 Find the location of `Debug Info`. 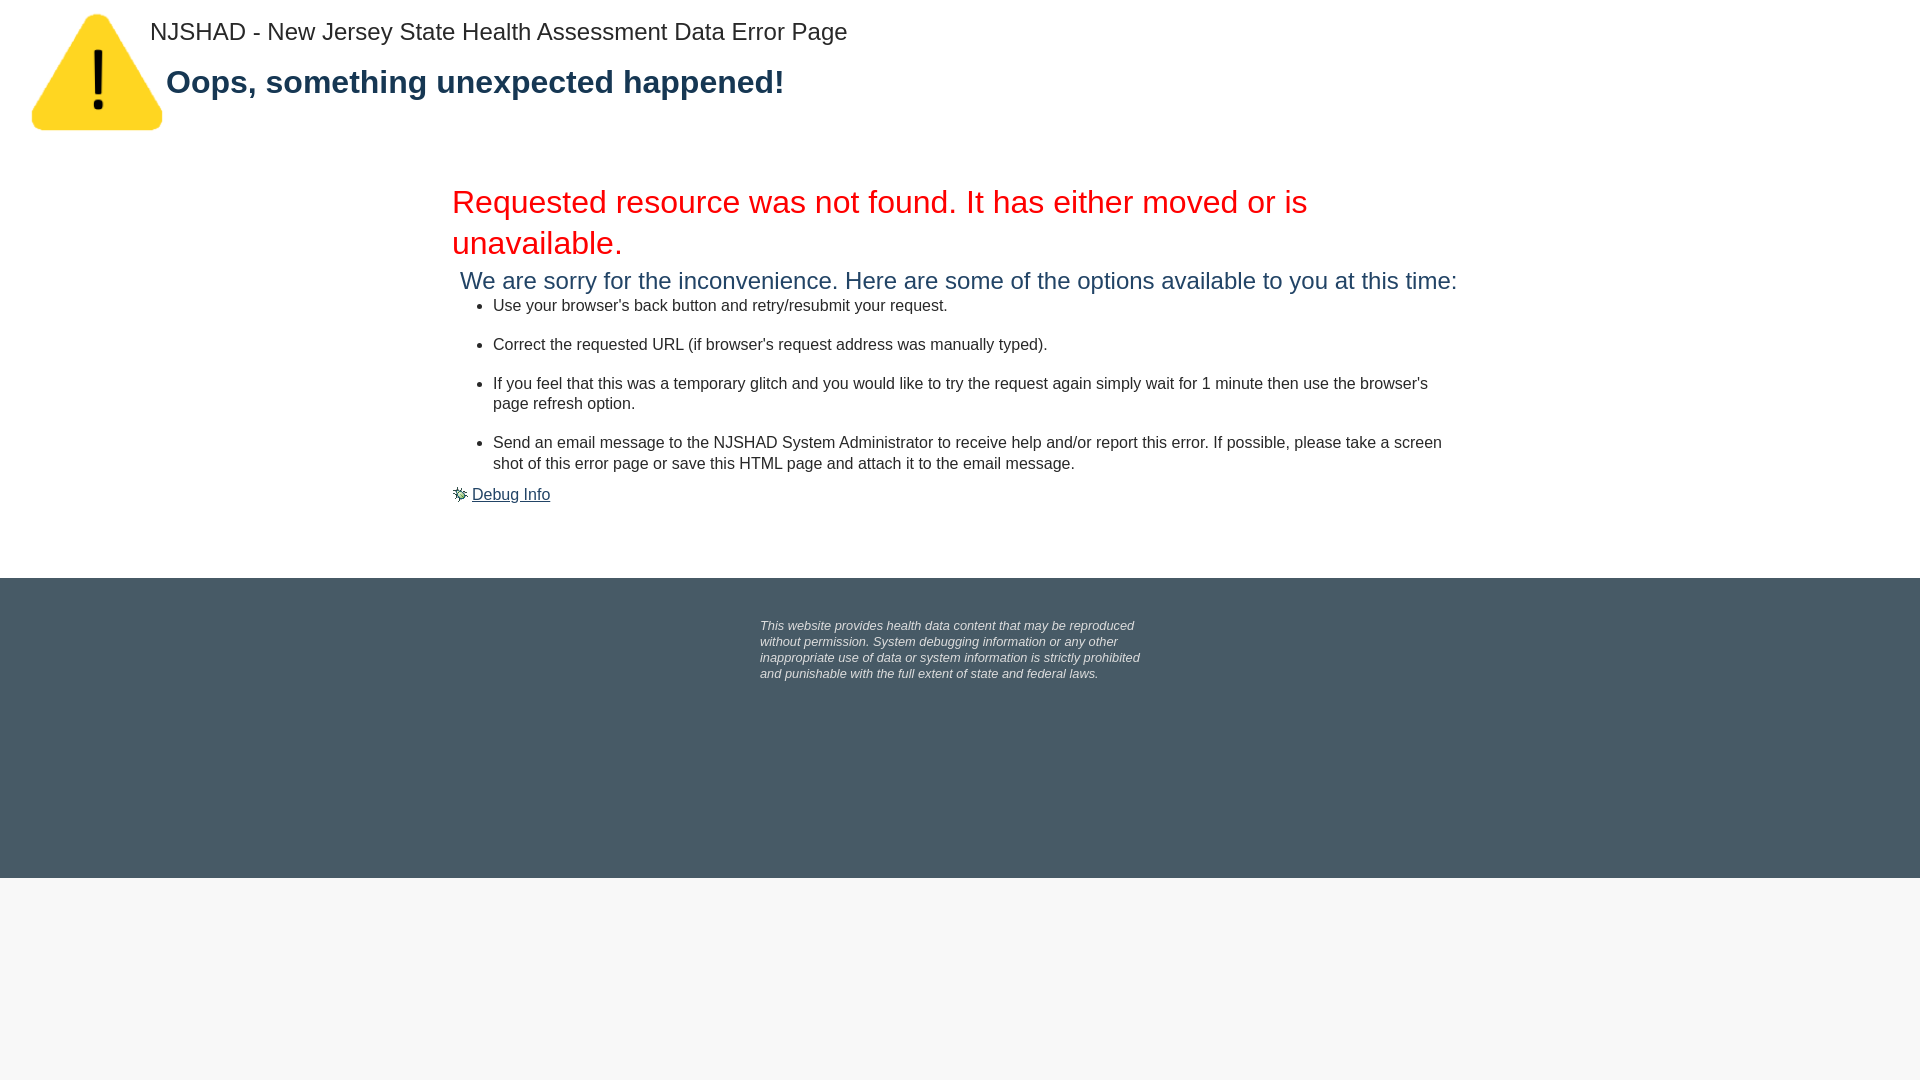

Debug Info is located at coordinates (500, 494).